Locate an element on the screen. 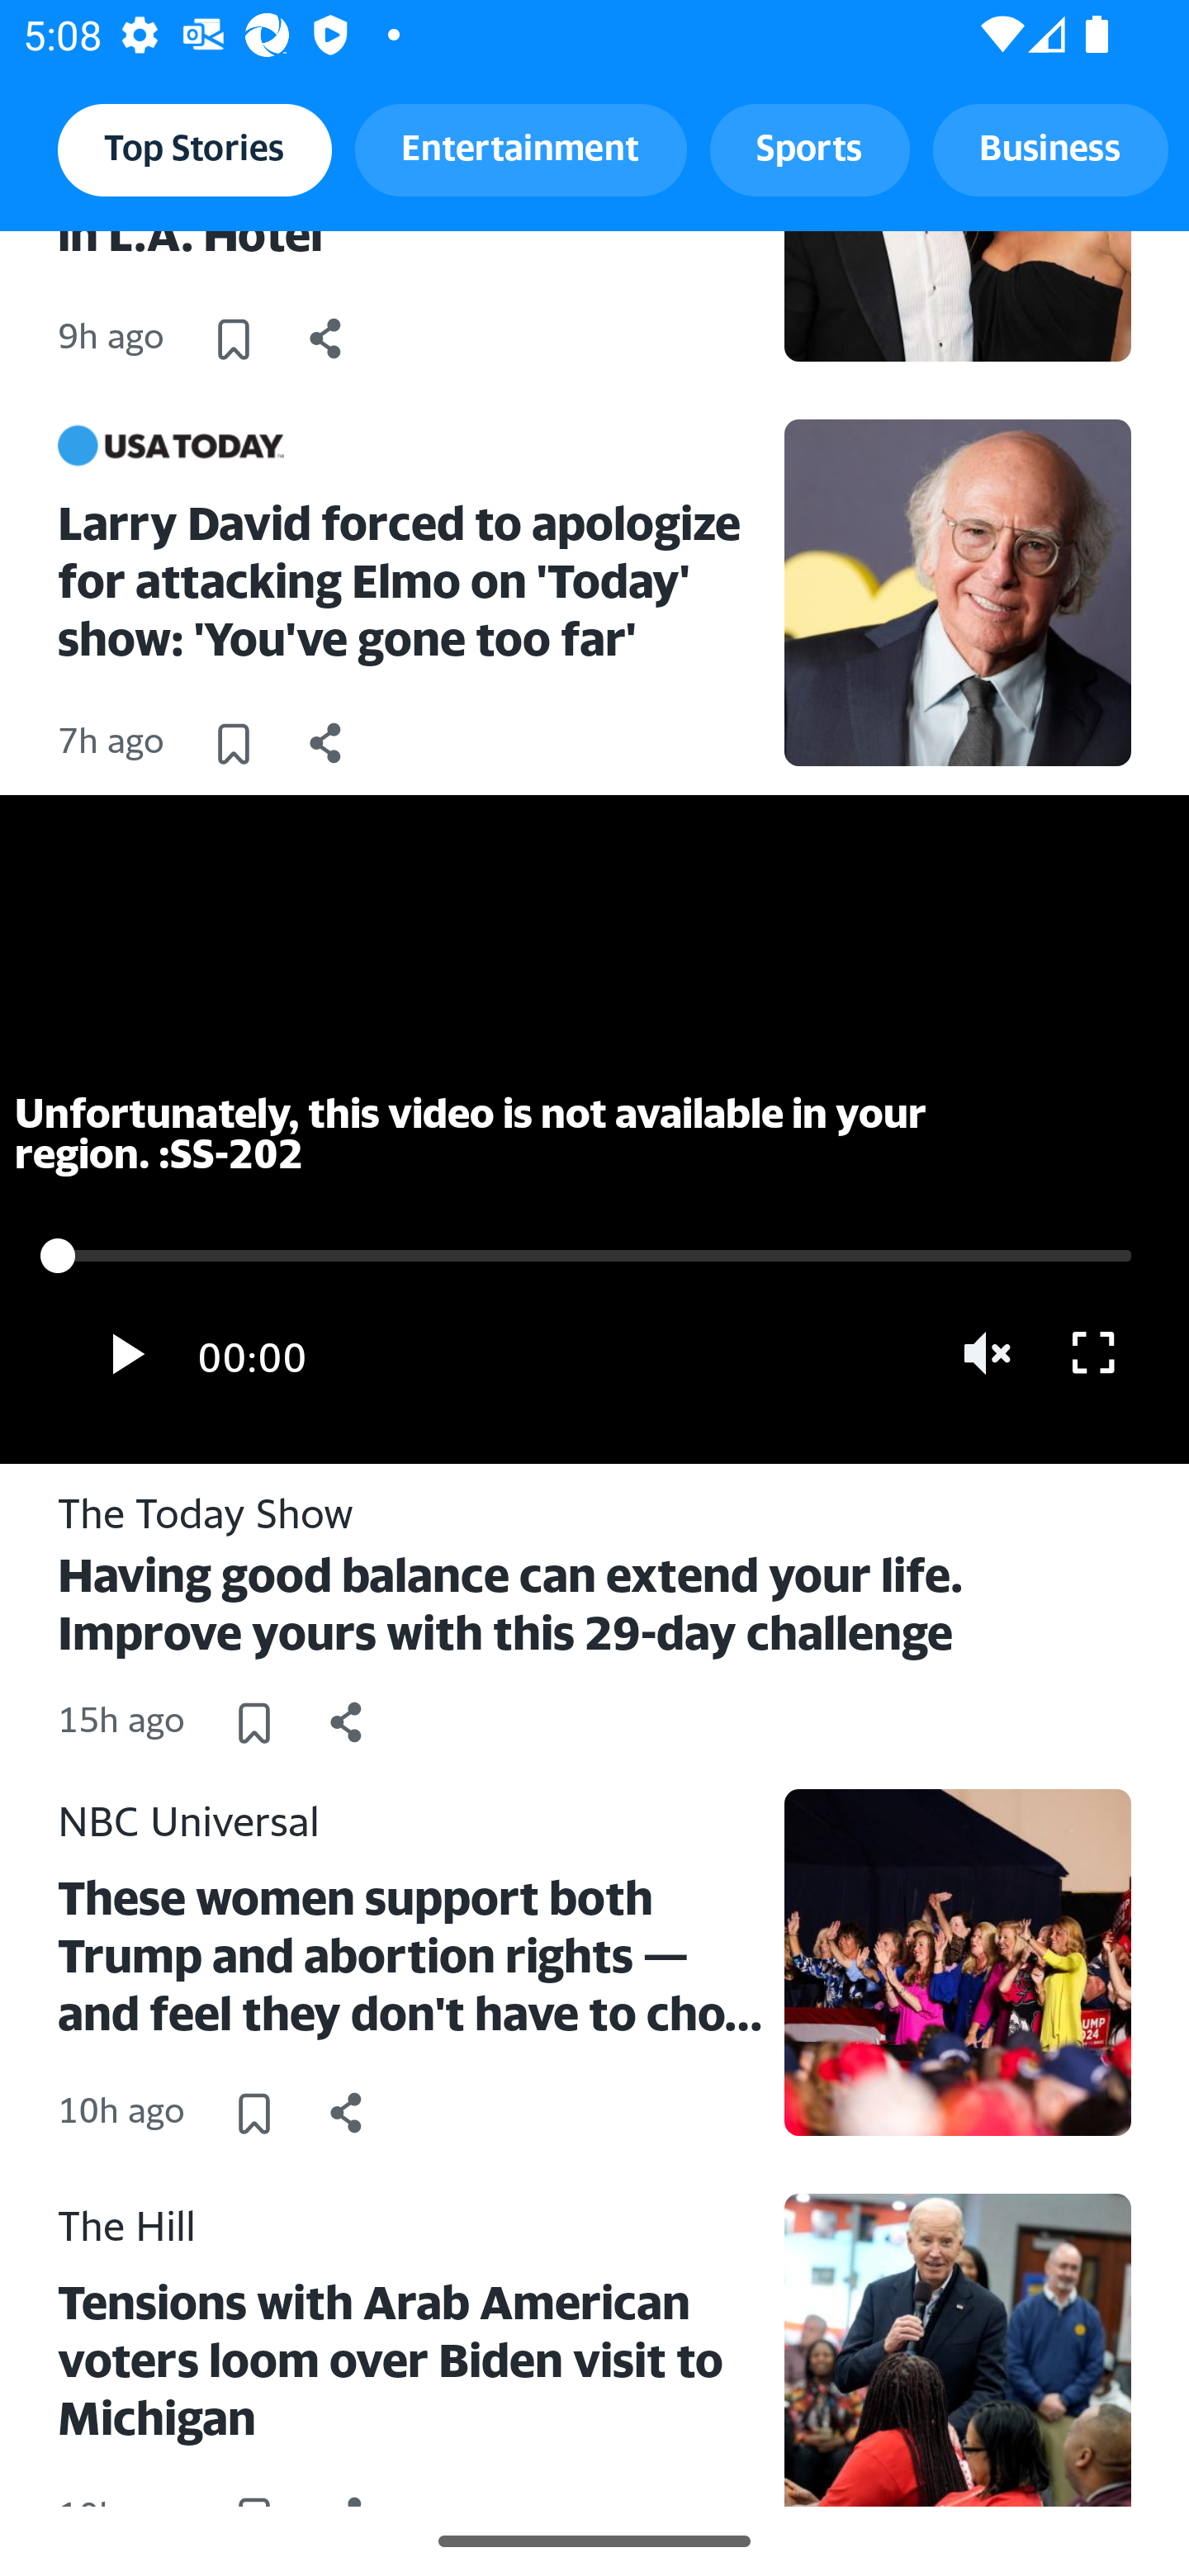  Entertainment is located at coordinates (521, 149).